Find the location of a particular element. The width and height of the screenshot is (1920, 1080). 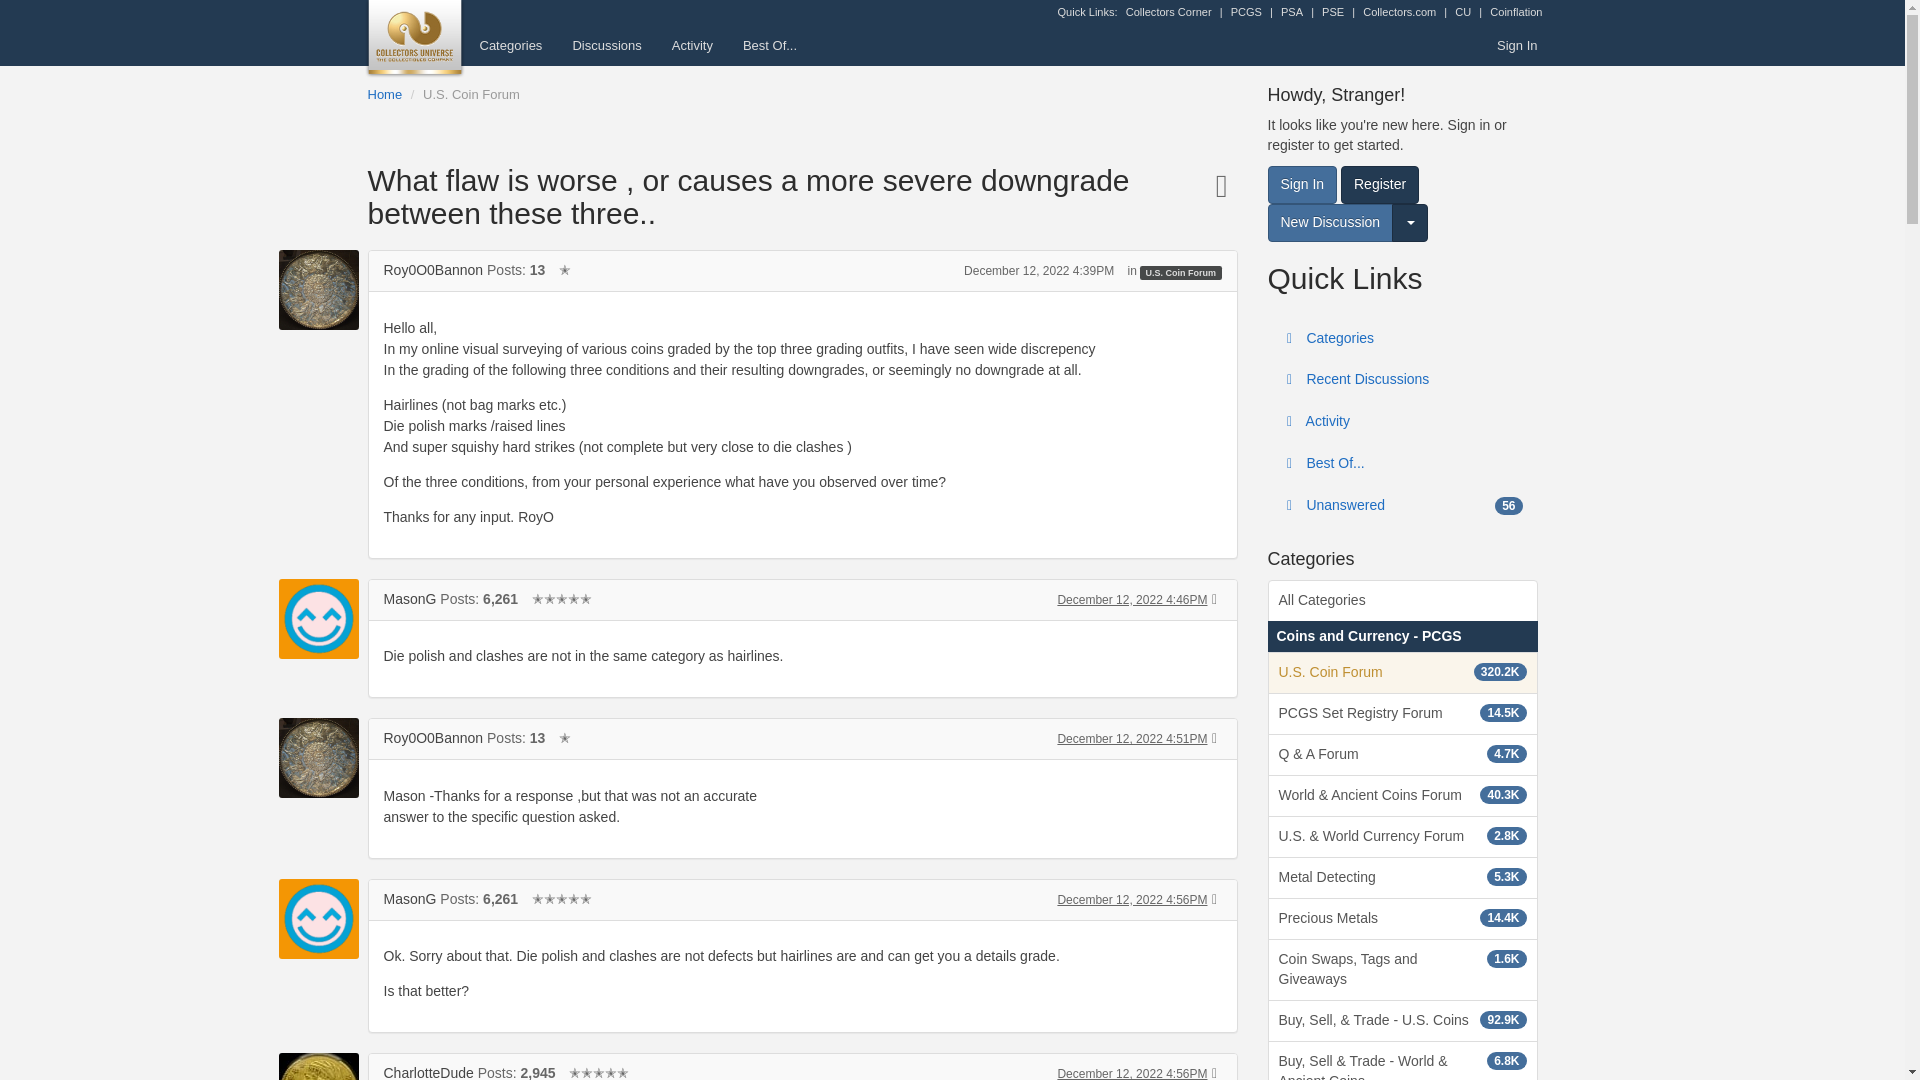

MasonG is located at coordinates (410, 598).